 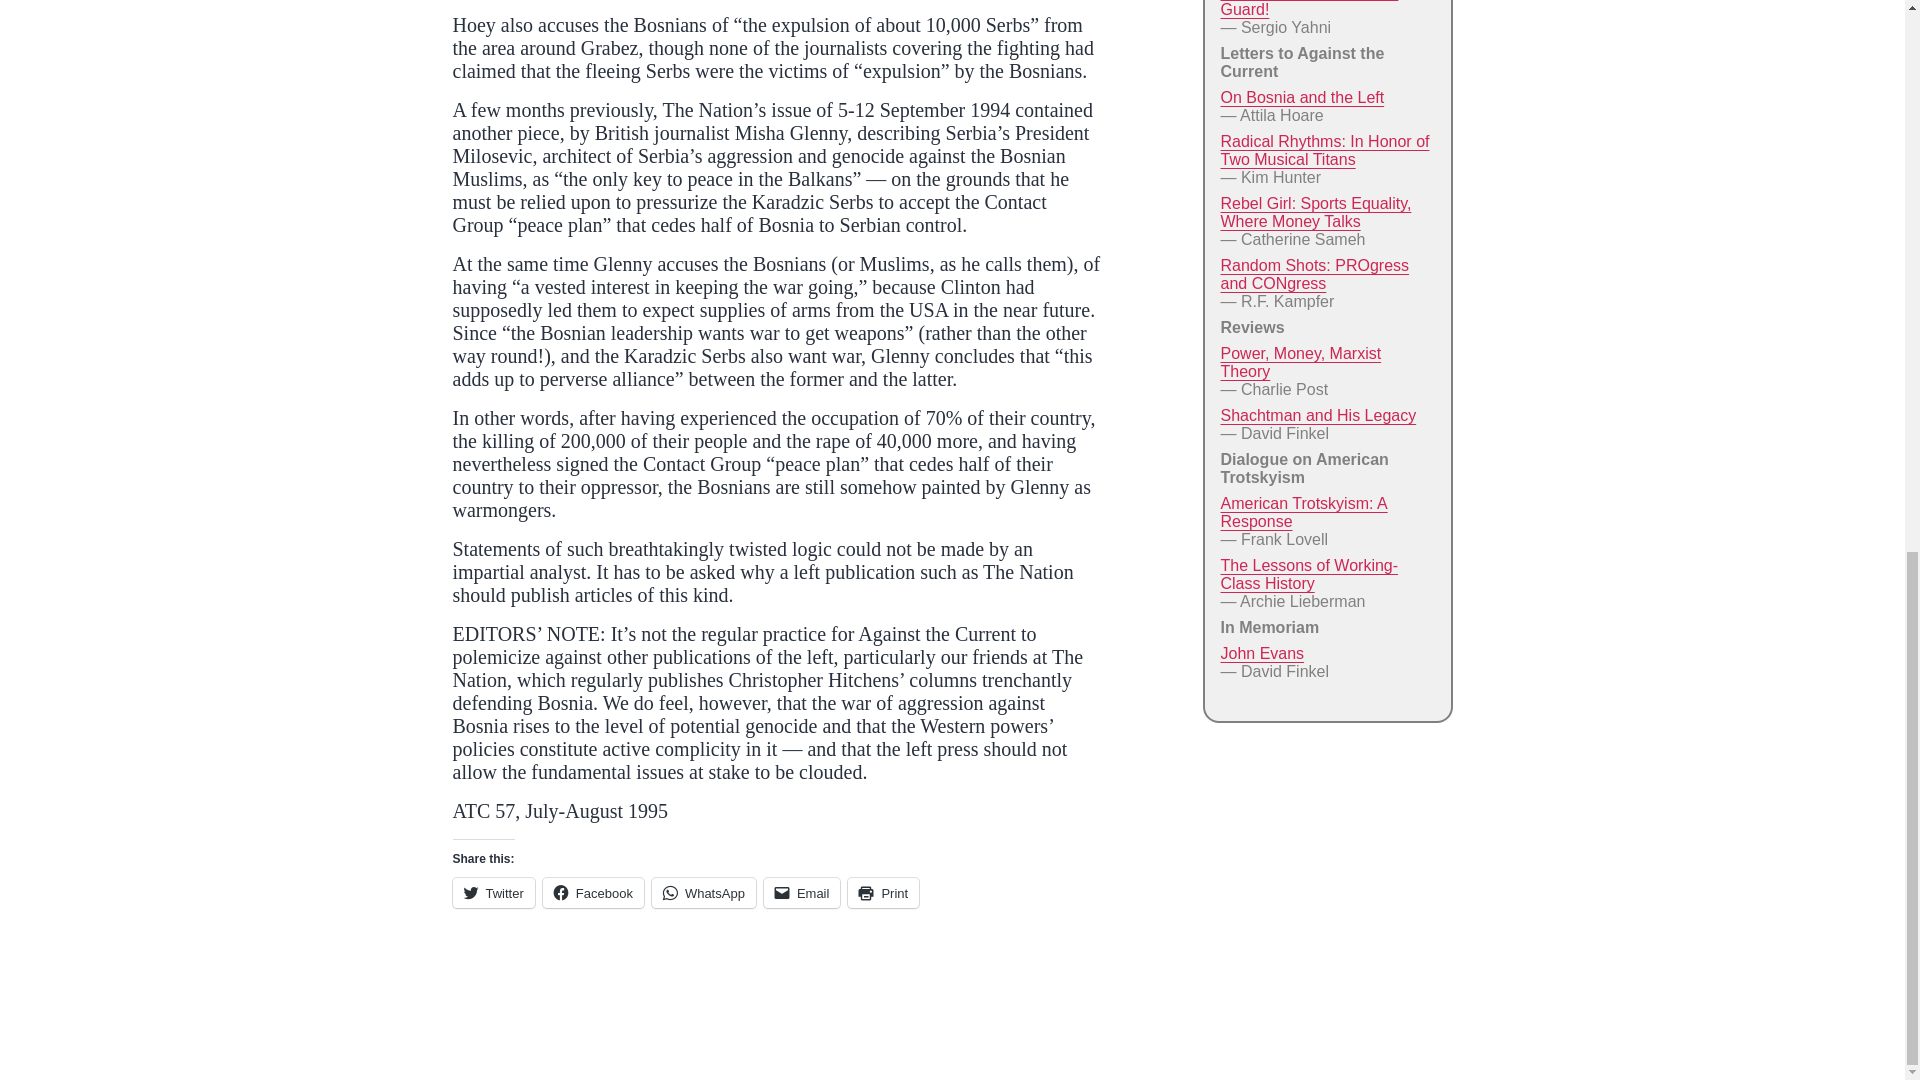 I want to click on Radical Rhythms: In Honor of Two Musical Titans, so click(x=1324, y=150).